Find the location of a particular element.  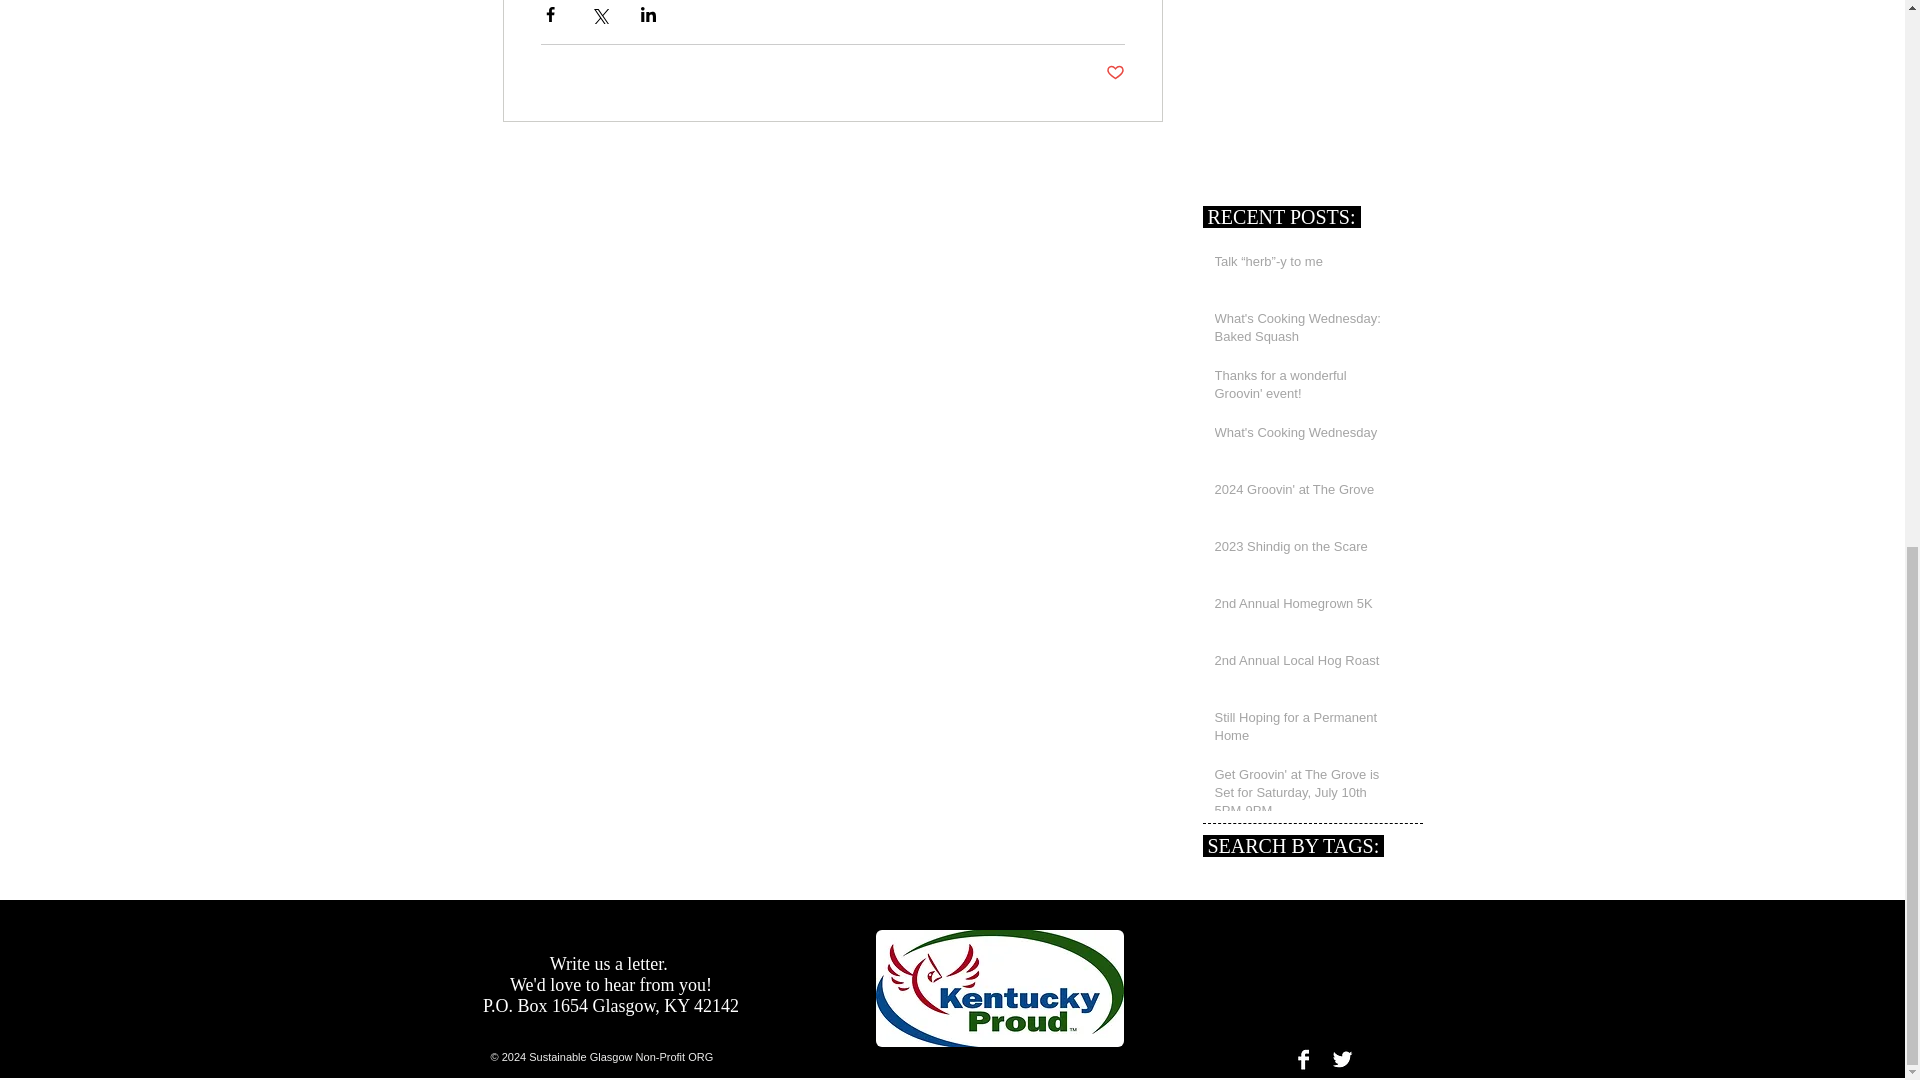

2024 Groovin' at The Grove is located at coordinates (1304, 493).